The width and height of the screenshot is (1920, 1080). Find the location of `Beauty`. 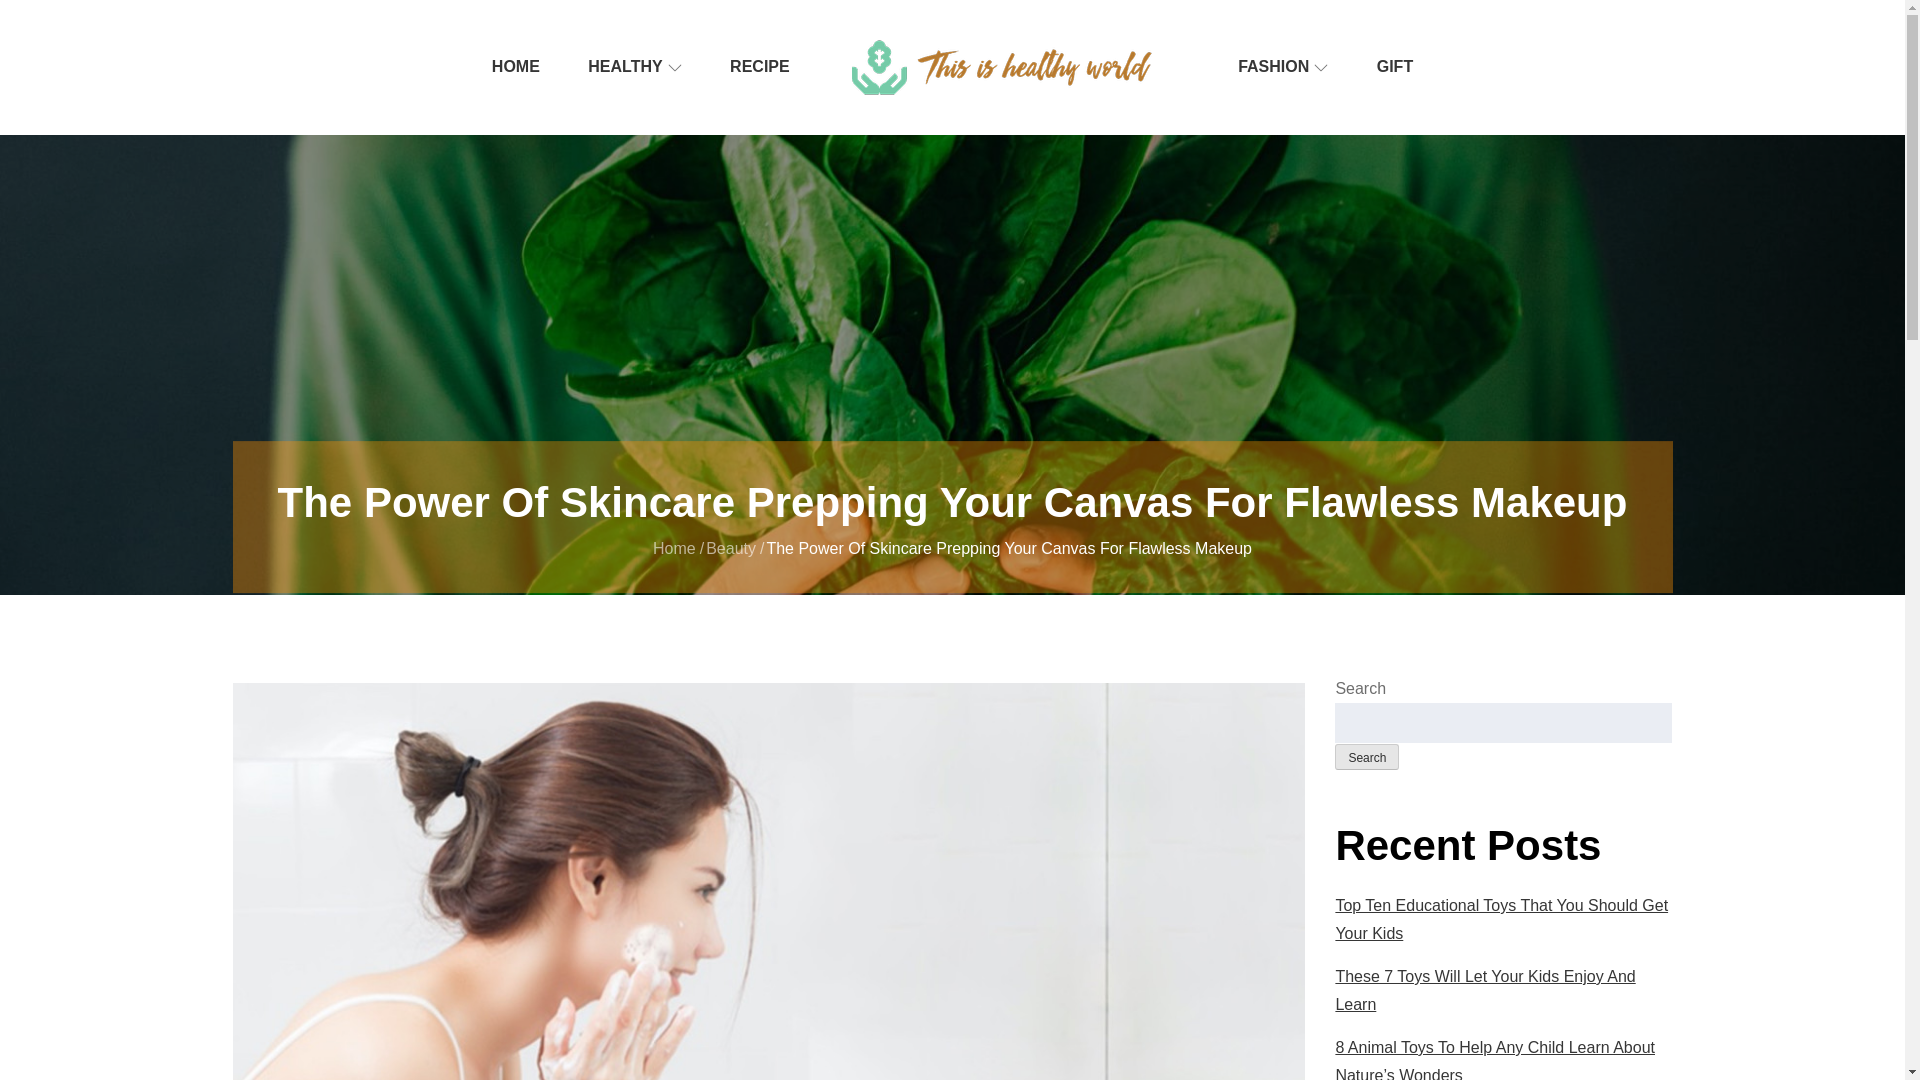

Beauty is located at coordinates (731, 548).